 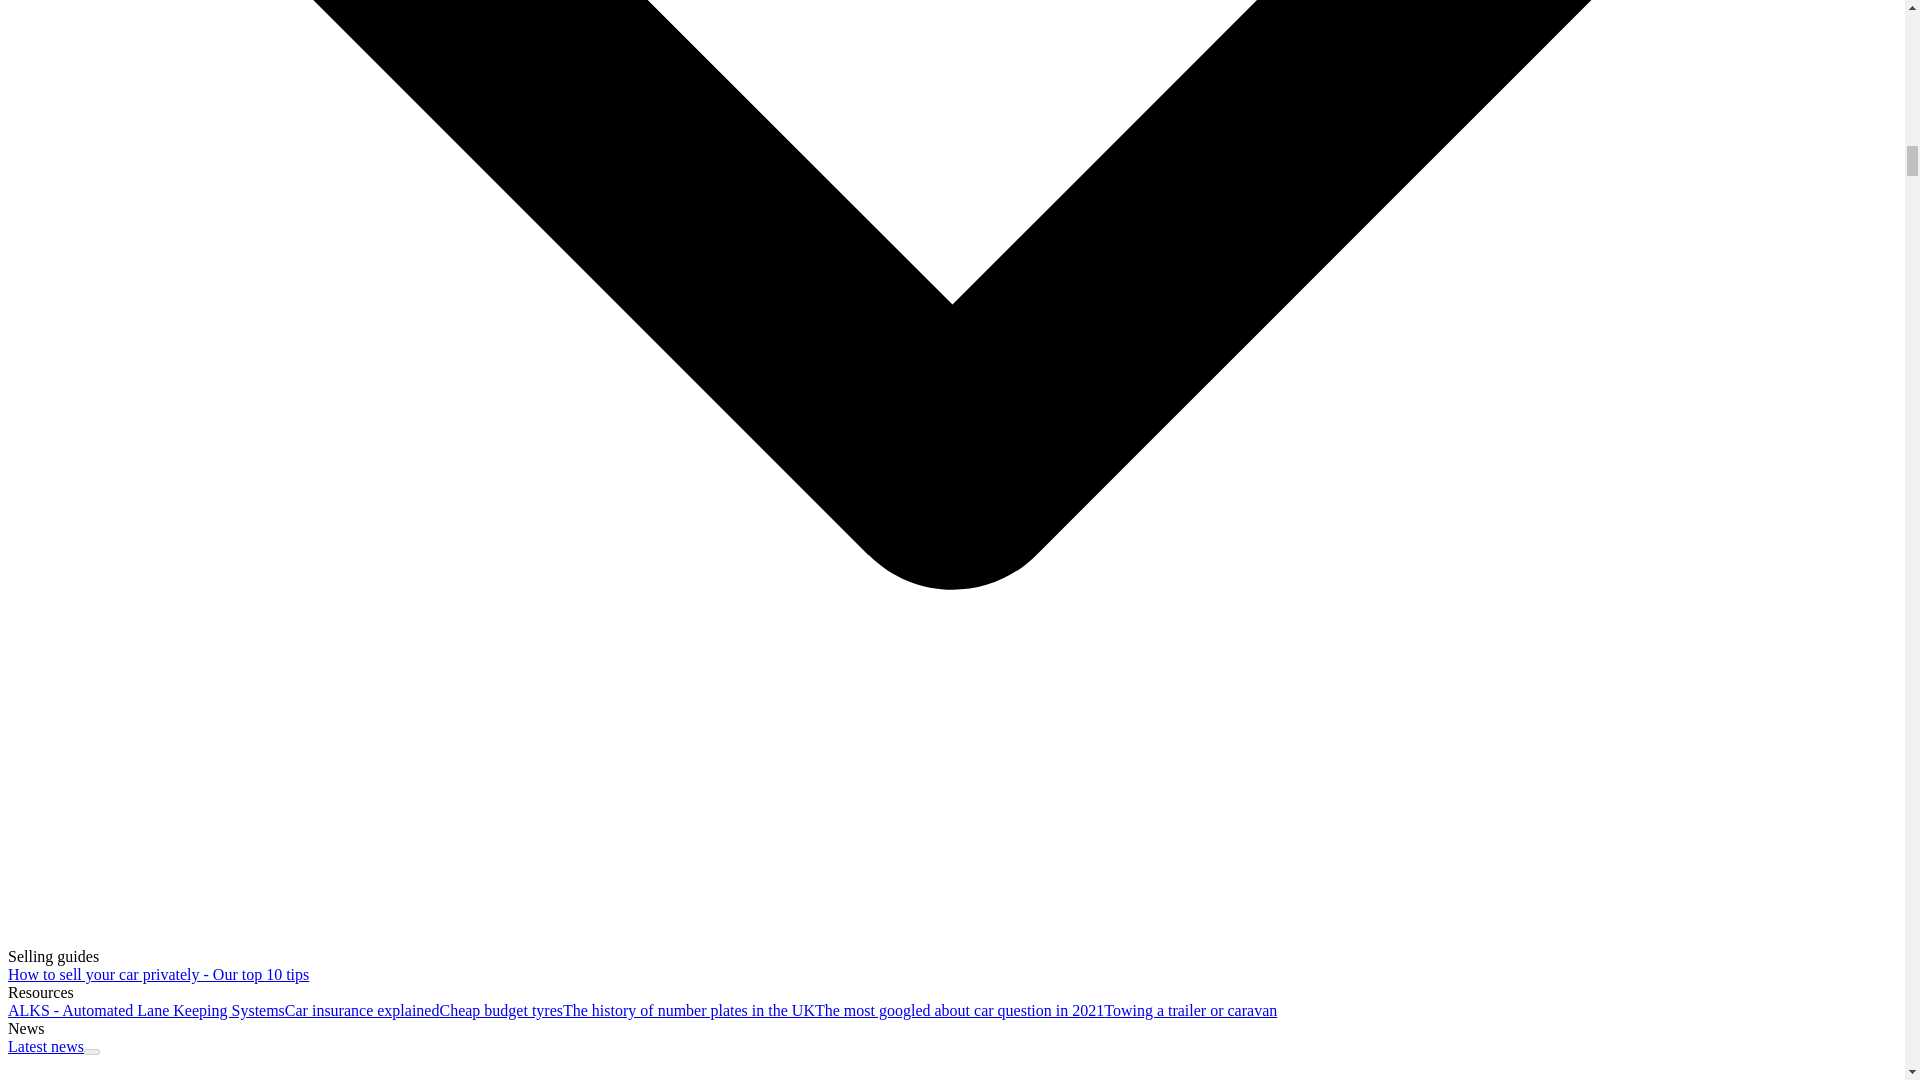 I want to click on Car insurance explained, so click(x=362, y=1010).